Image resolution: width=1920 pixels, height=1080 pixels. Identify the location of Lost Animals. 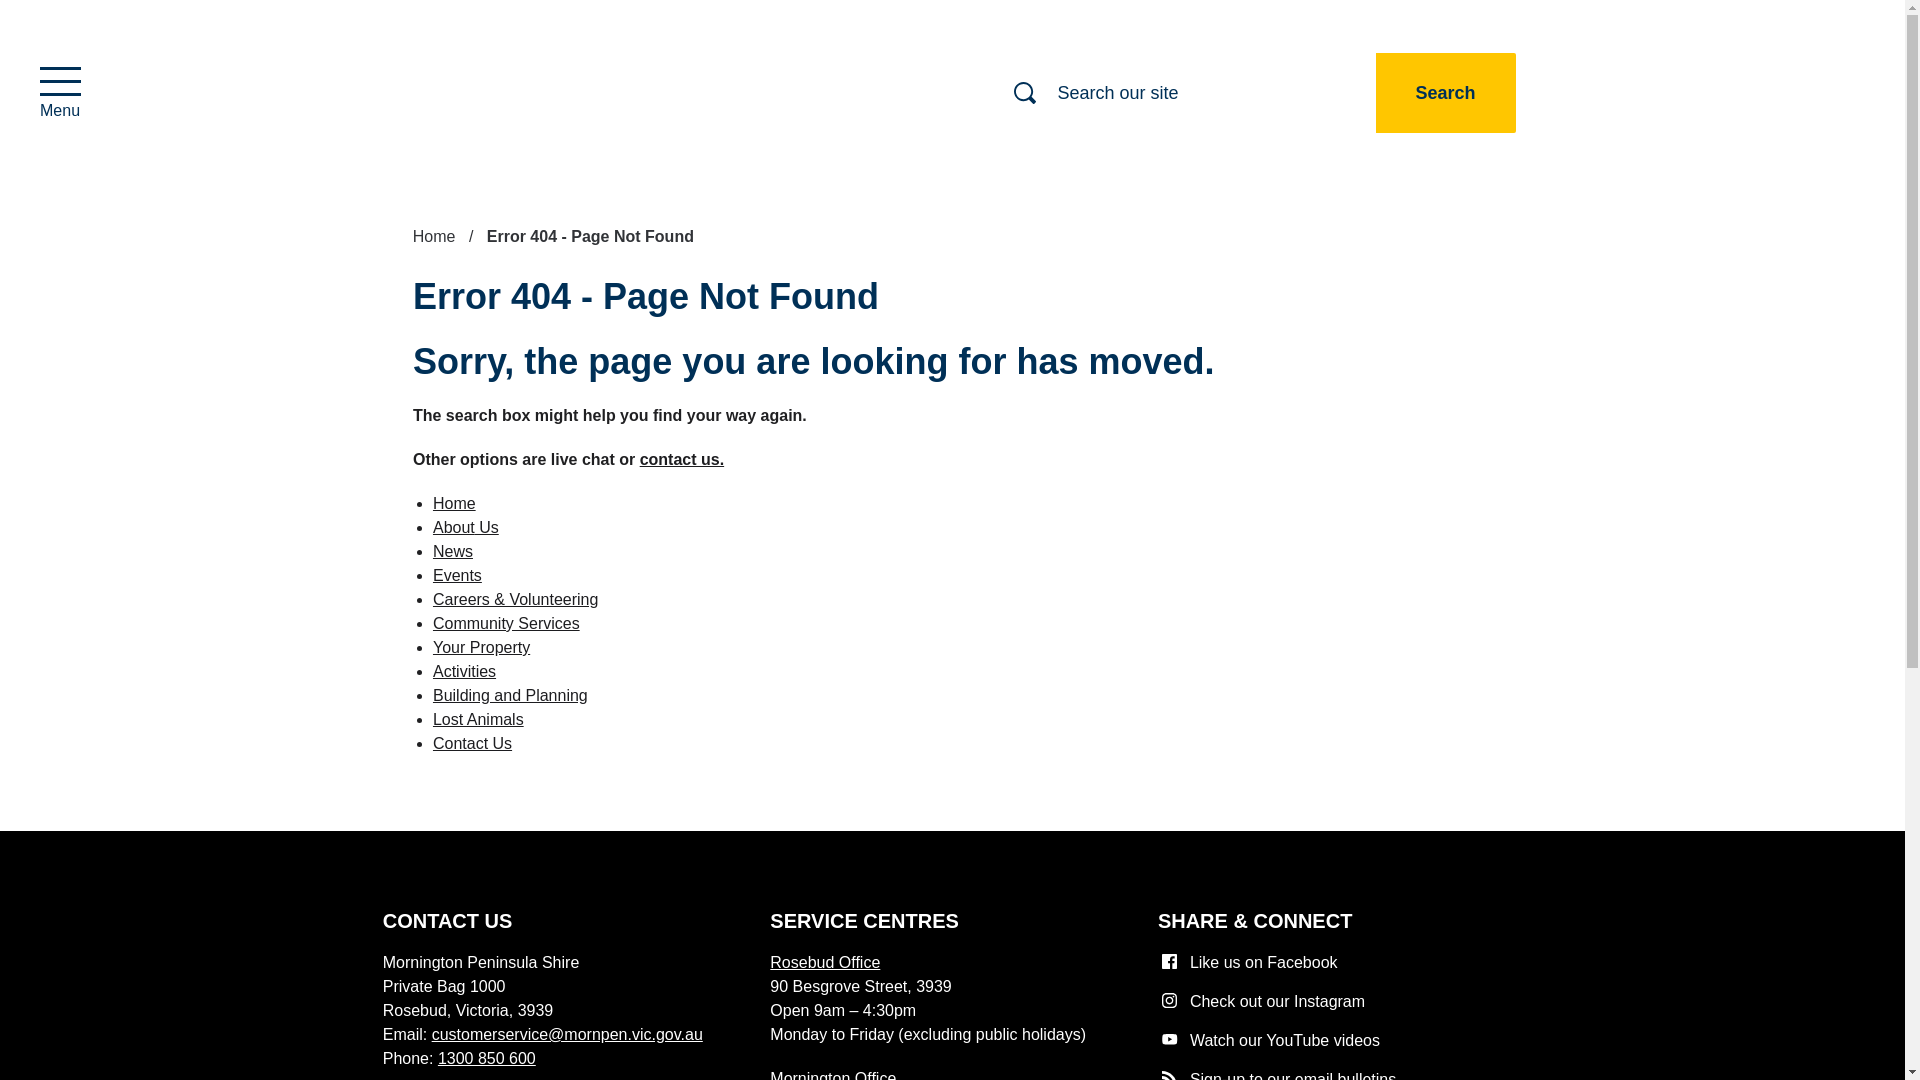
(1446, 92).